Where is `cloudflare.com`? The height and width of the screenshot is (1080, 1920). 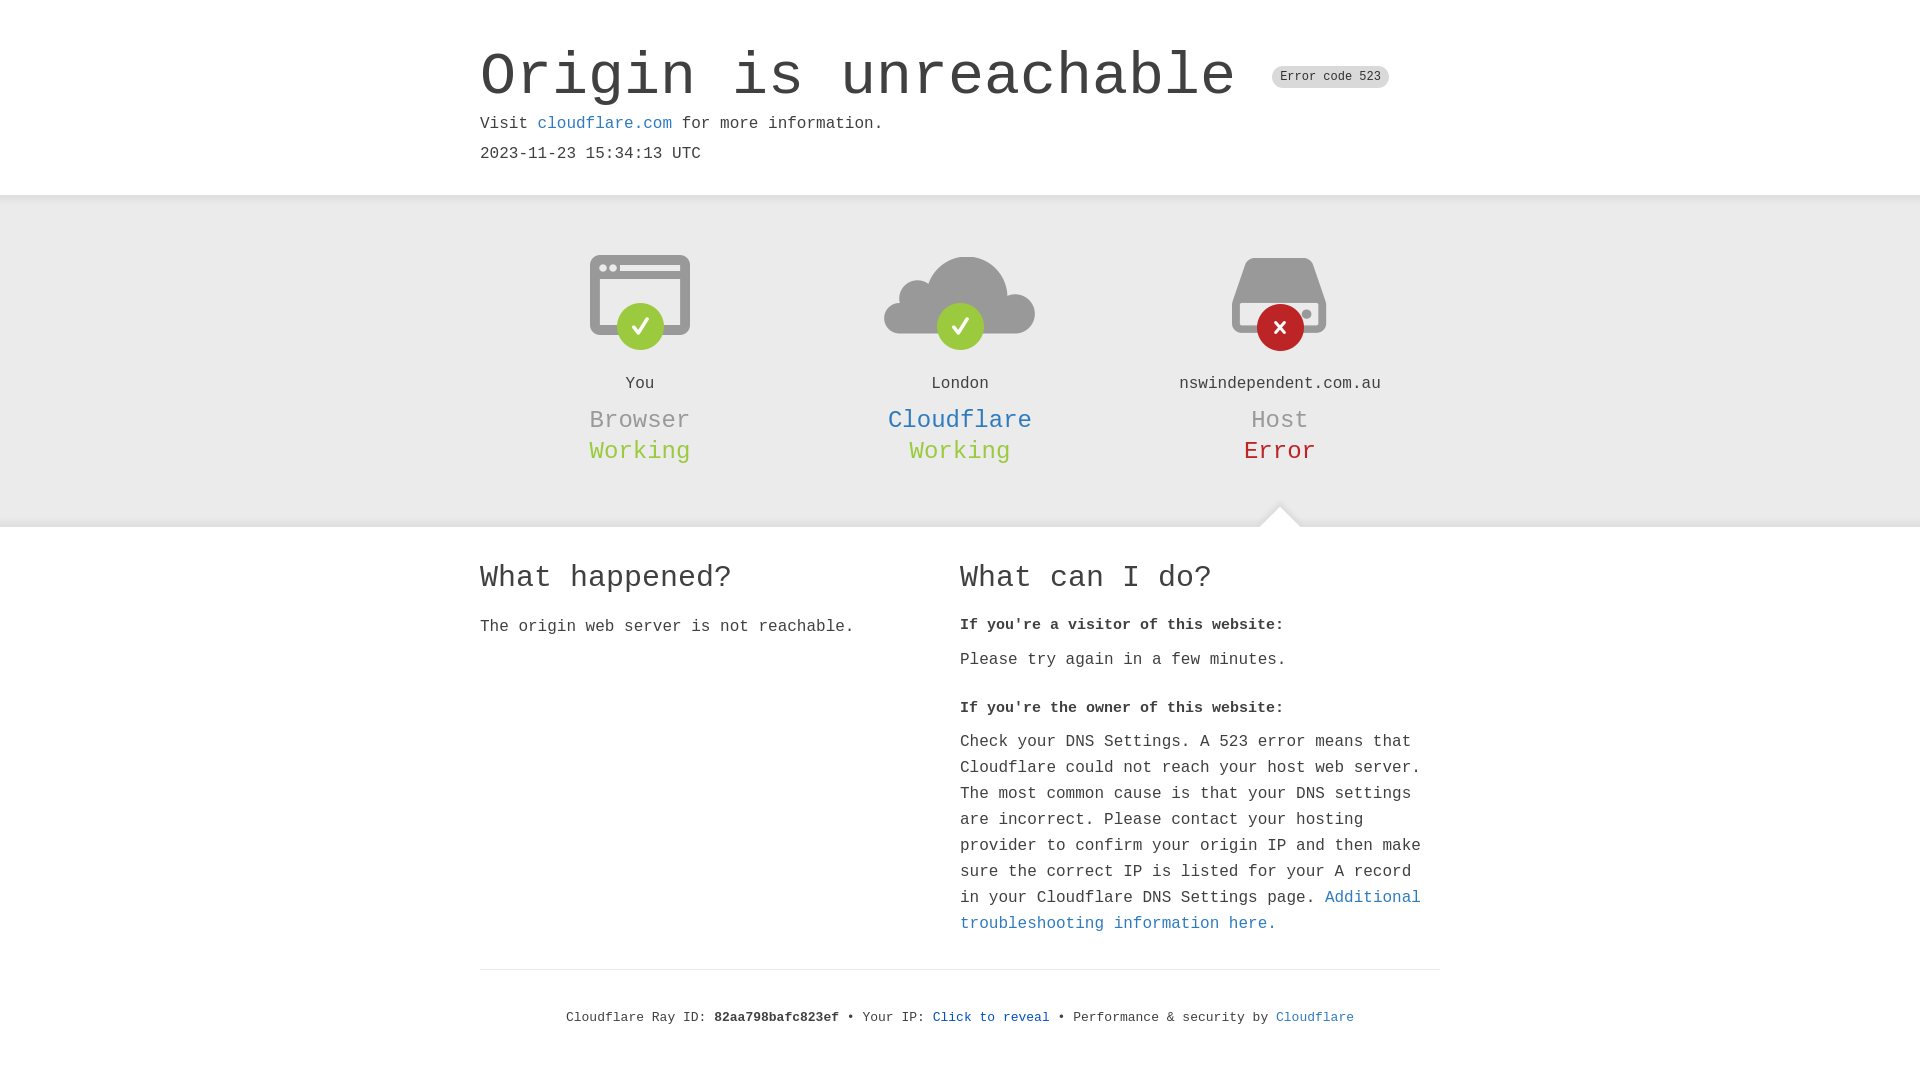 cloudflare.com is located at coordinates (605, 124).